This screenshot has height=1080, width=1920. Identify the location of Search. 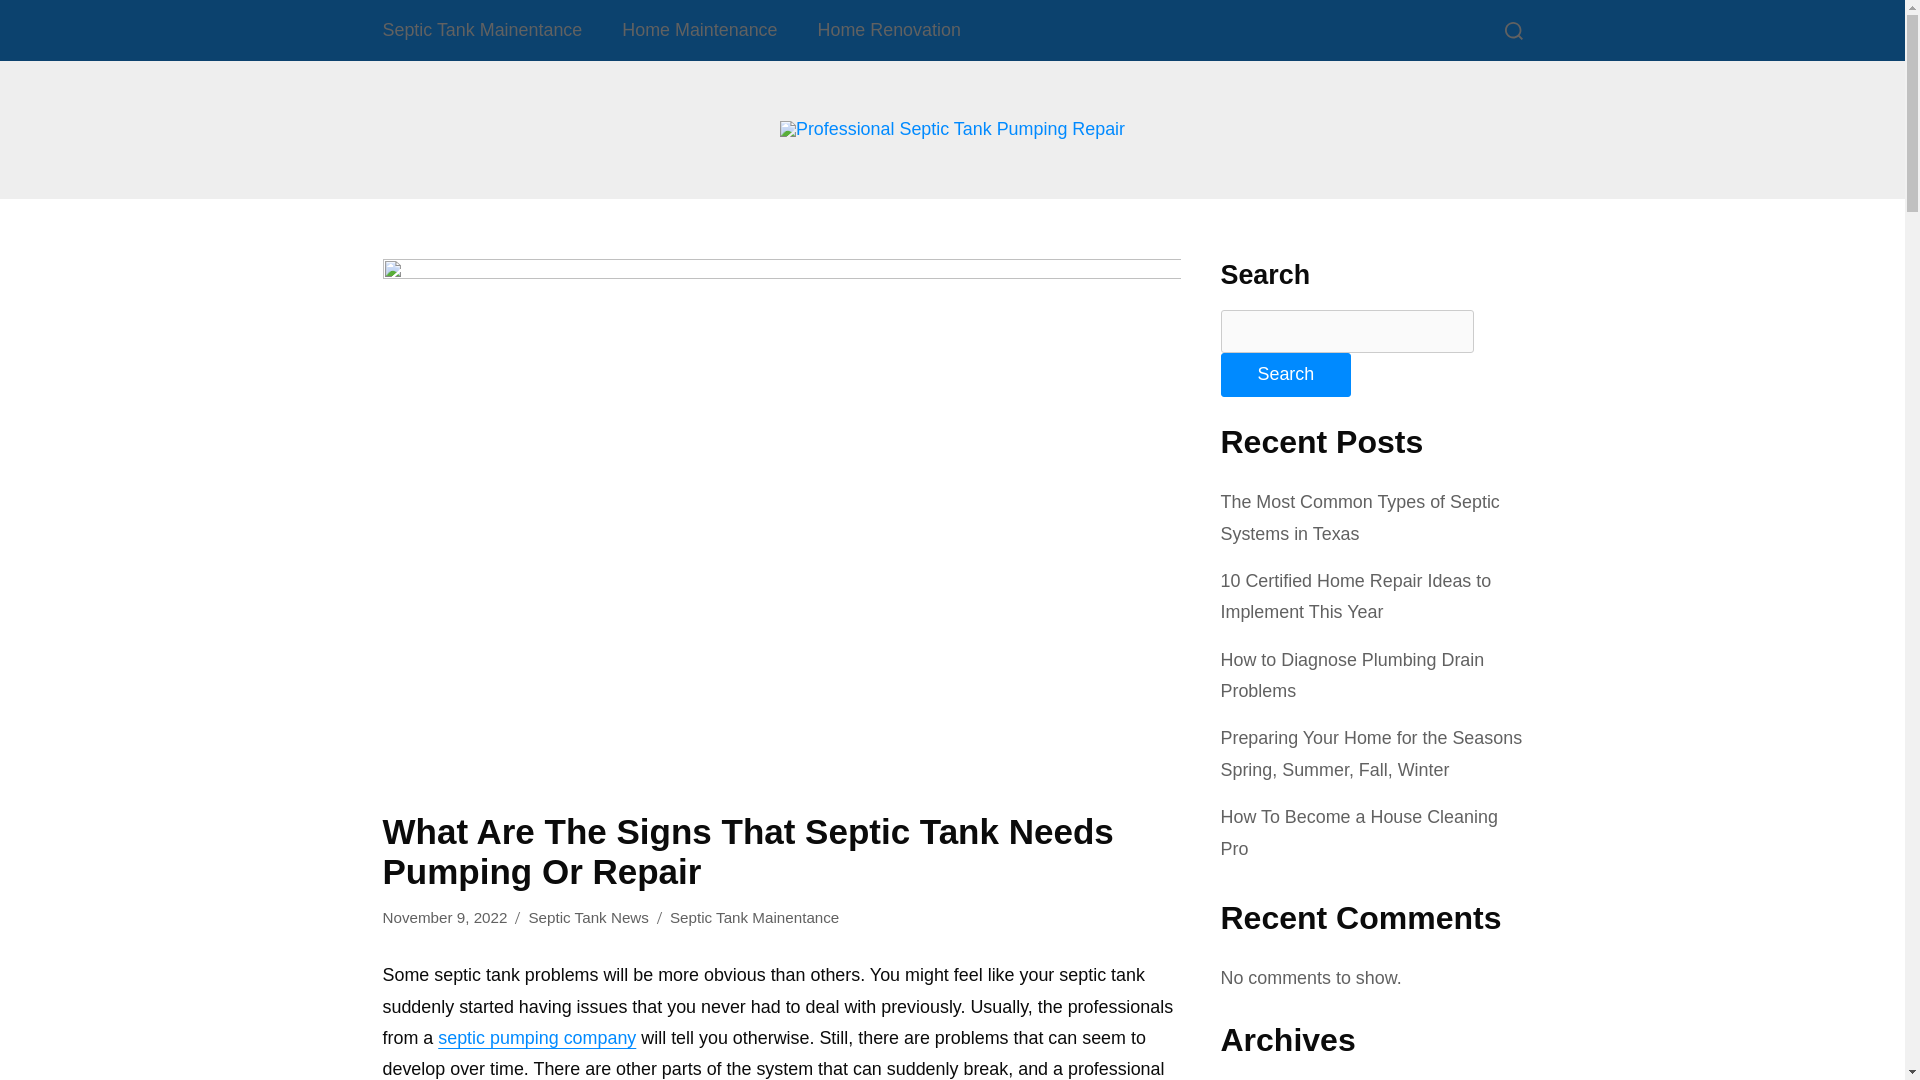
(1285, 375).